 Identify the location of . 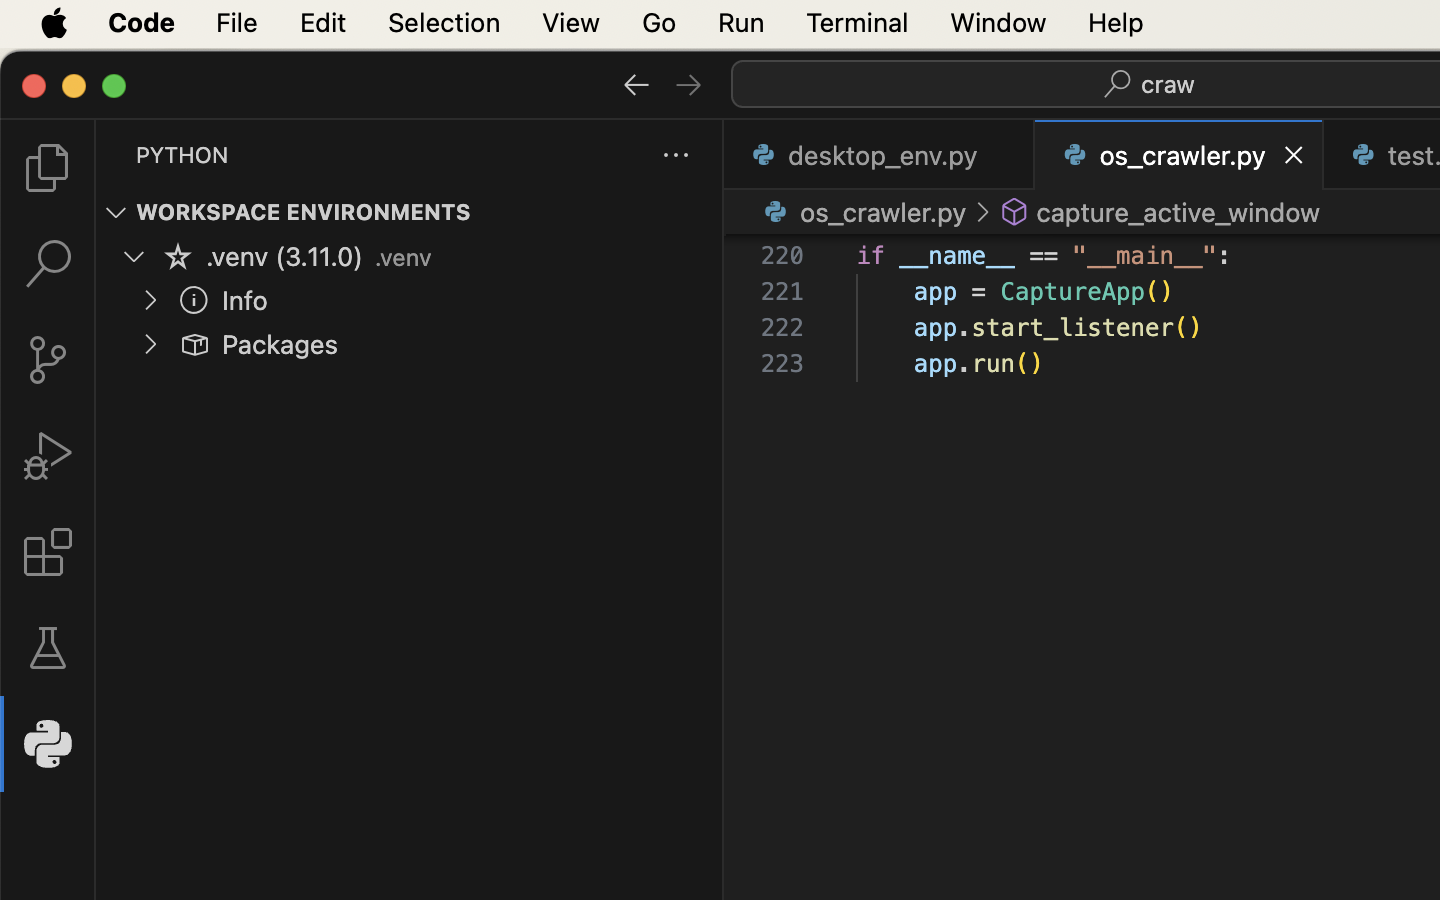
(982, 212).